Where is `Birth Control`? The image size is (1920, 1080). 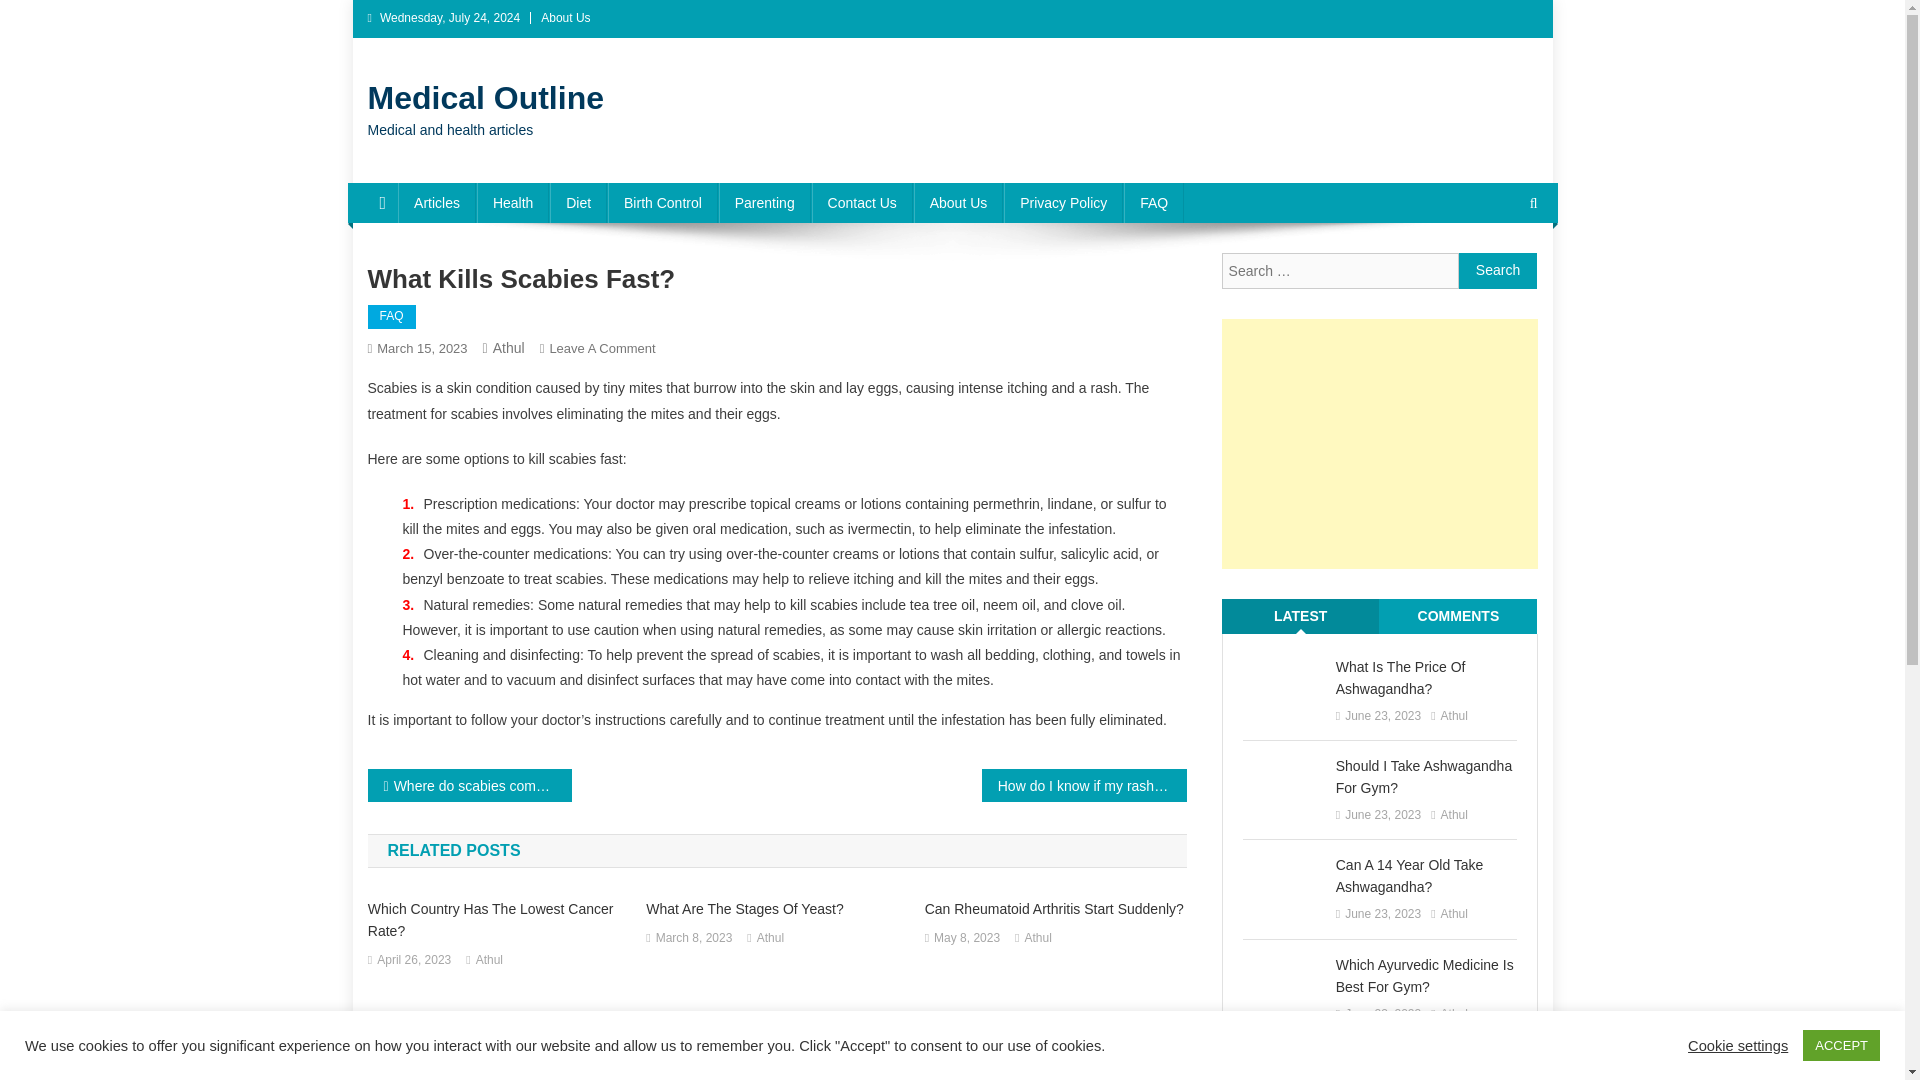
Birth Control is located at coordinates (663, 202).